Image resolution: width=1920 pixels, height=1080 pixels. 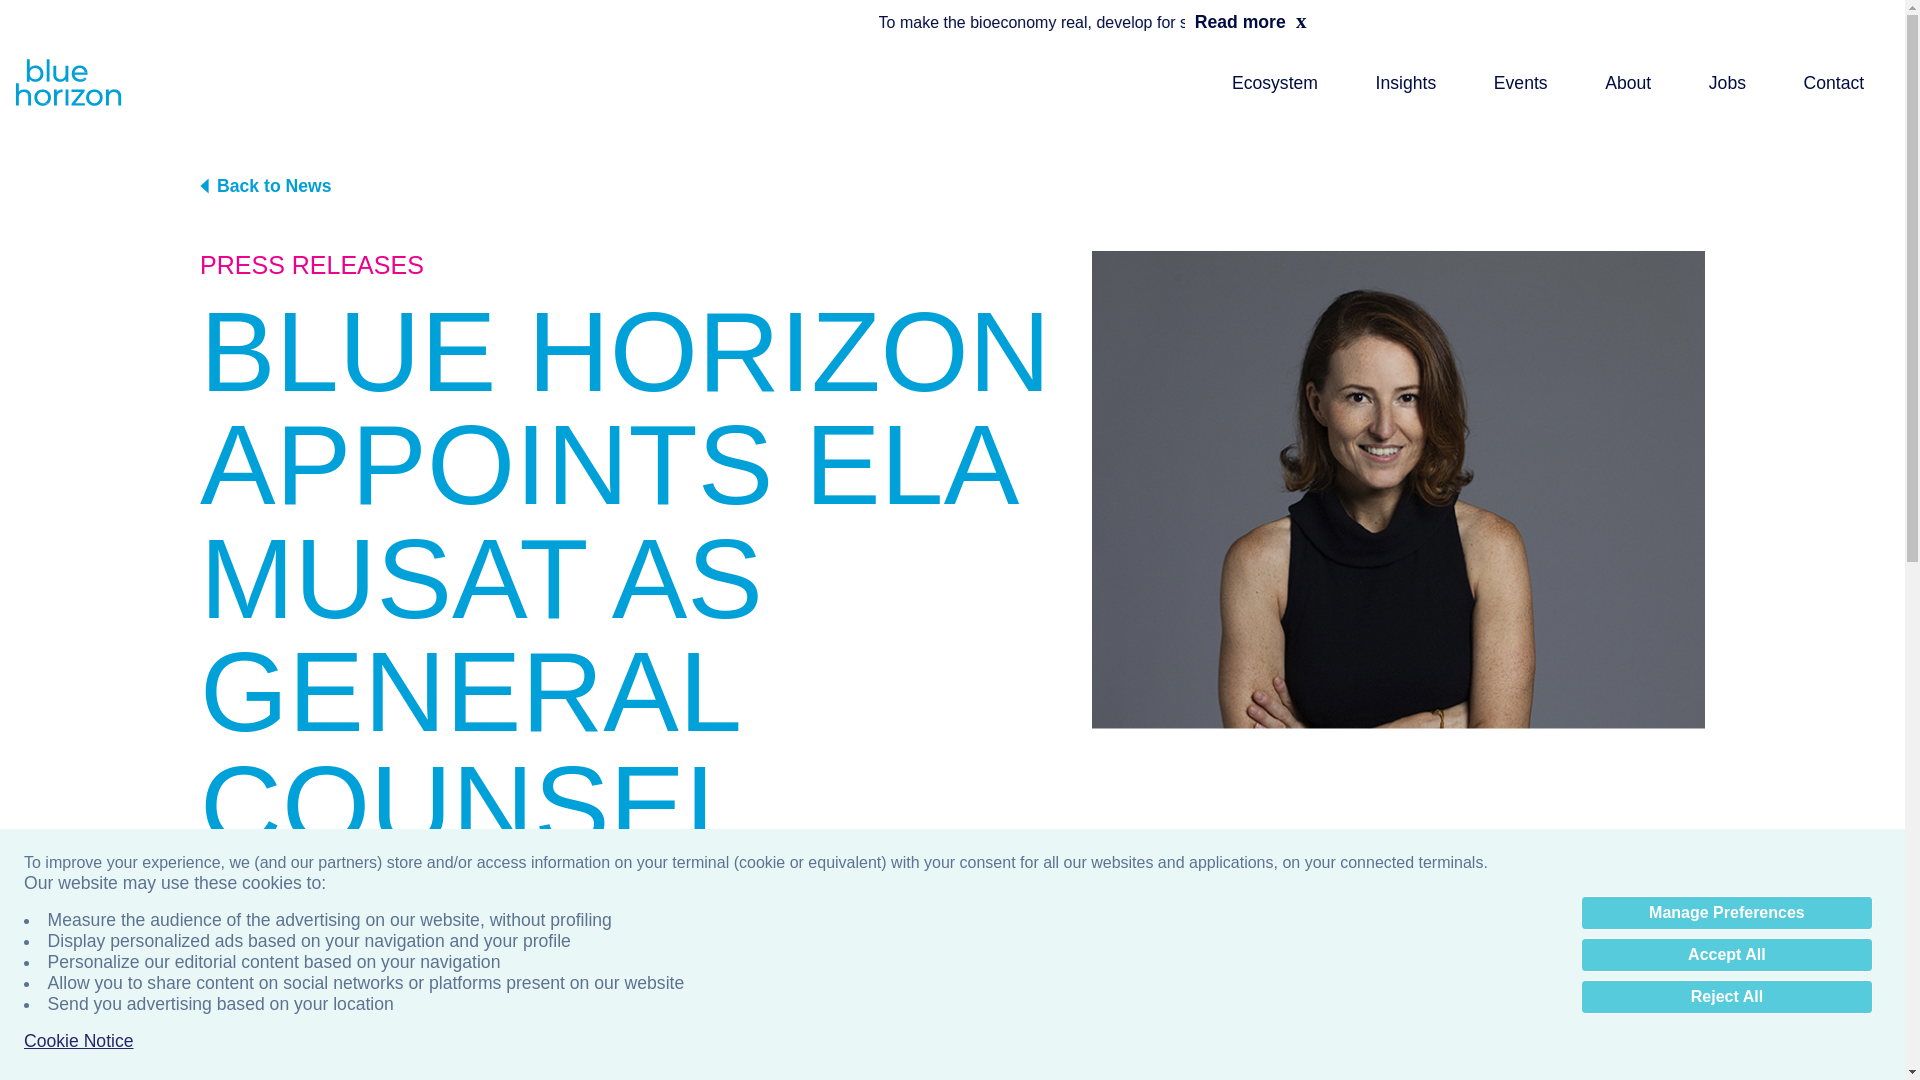 I want to click on Cookie Notice, so click(x=78, y=1041).